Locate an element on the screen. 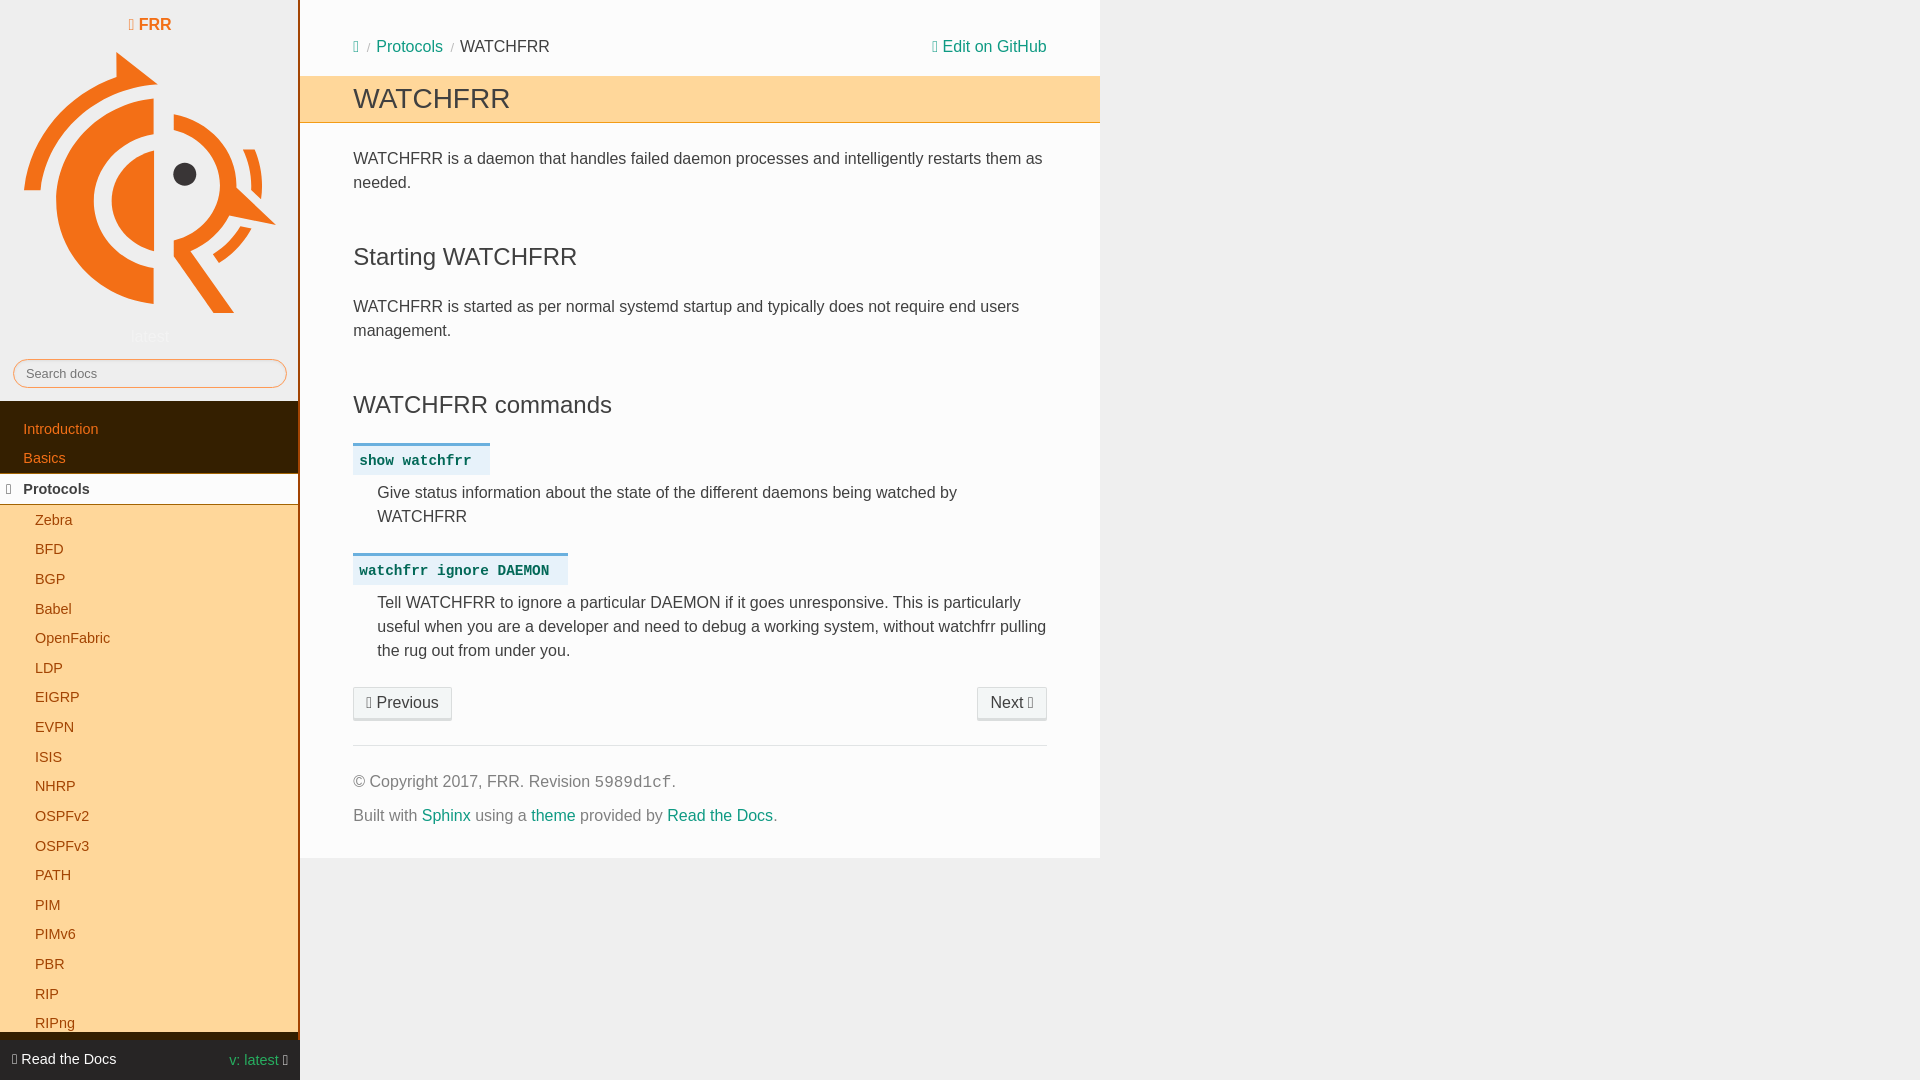  OpenFabric is located at coordinates (150, 638).